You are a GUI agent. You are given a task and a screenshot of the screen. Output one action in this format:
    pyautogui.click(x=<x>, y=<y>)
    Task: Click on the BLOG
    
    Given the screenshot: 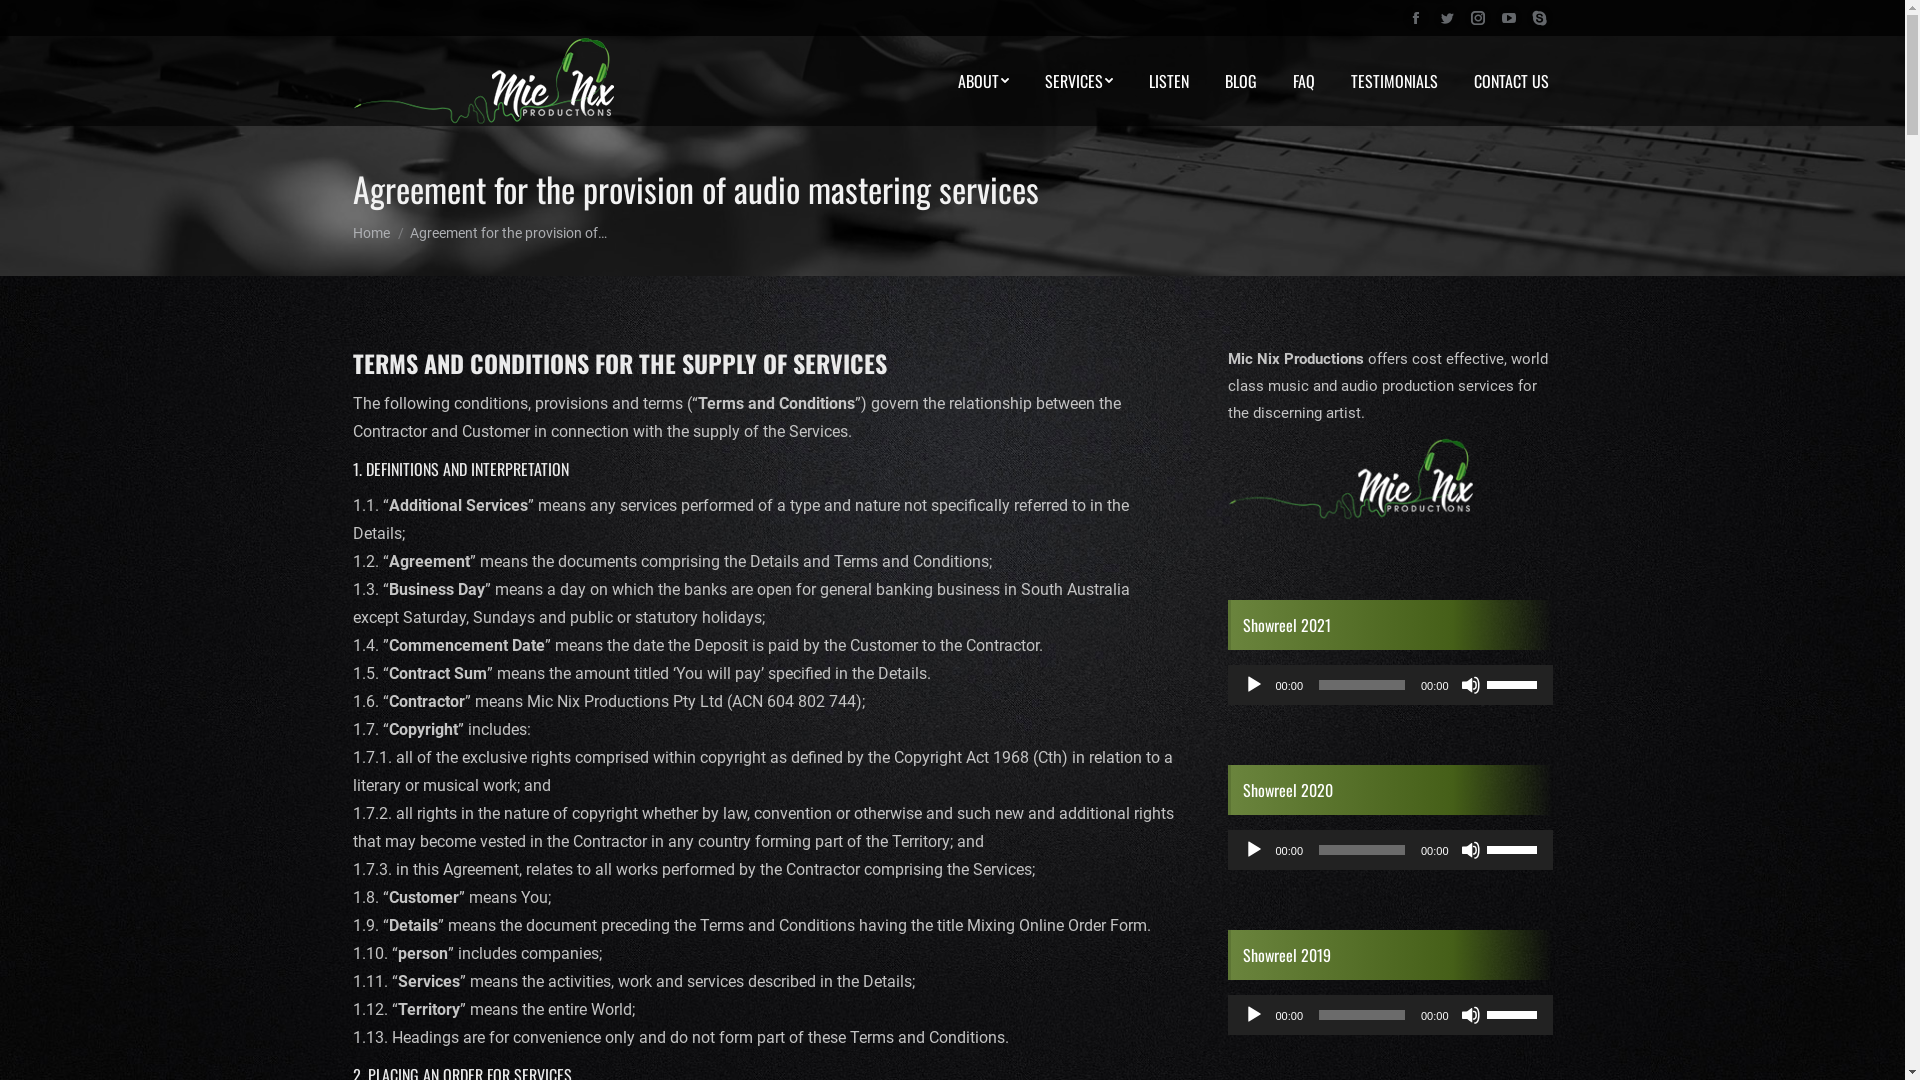 What is the action you would take?
    pyautogui.click(x=1240, y=81)
    